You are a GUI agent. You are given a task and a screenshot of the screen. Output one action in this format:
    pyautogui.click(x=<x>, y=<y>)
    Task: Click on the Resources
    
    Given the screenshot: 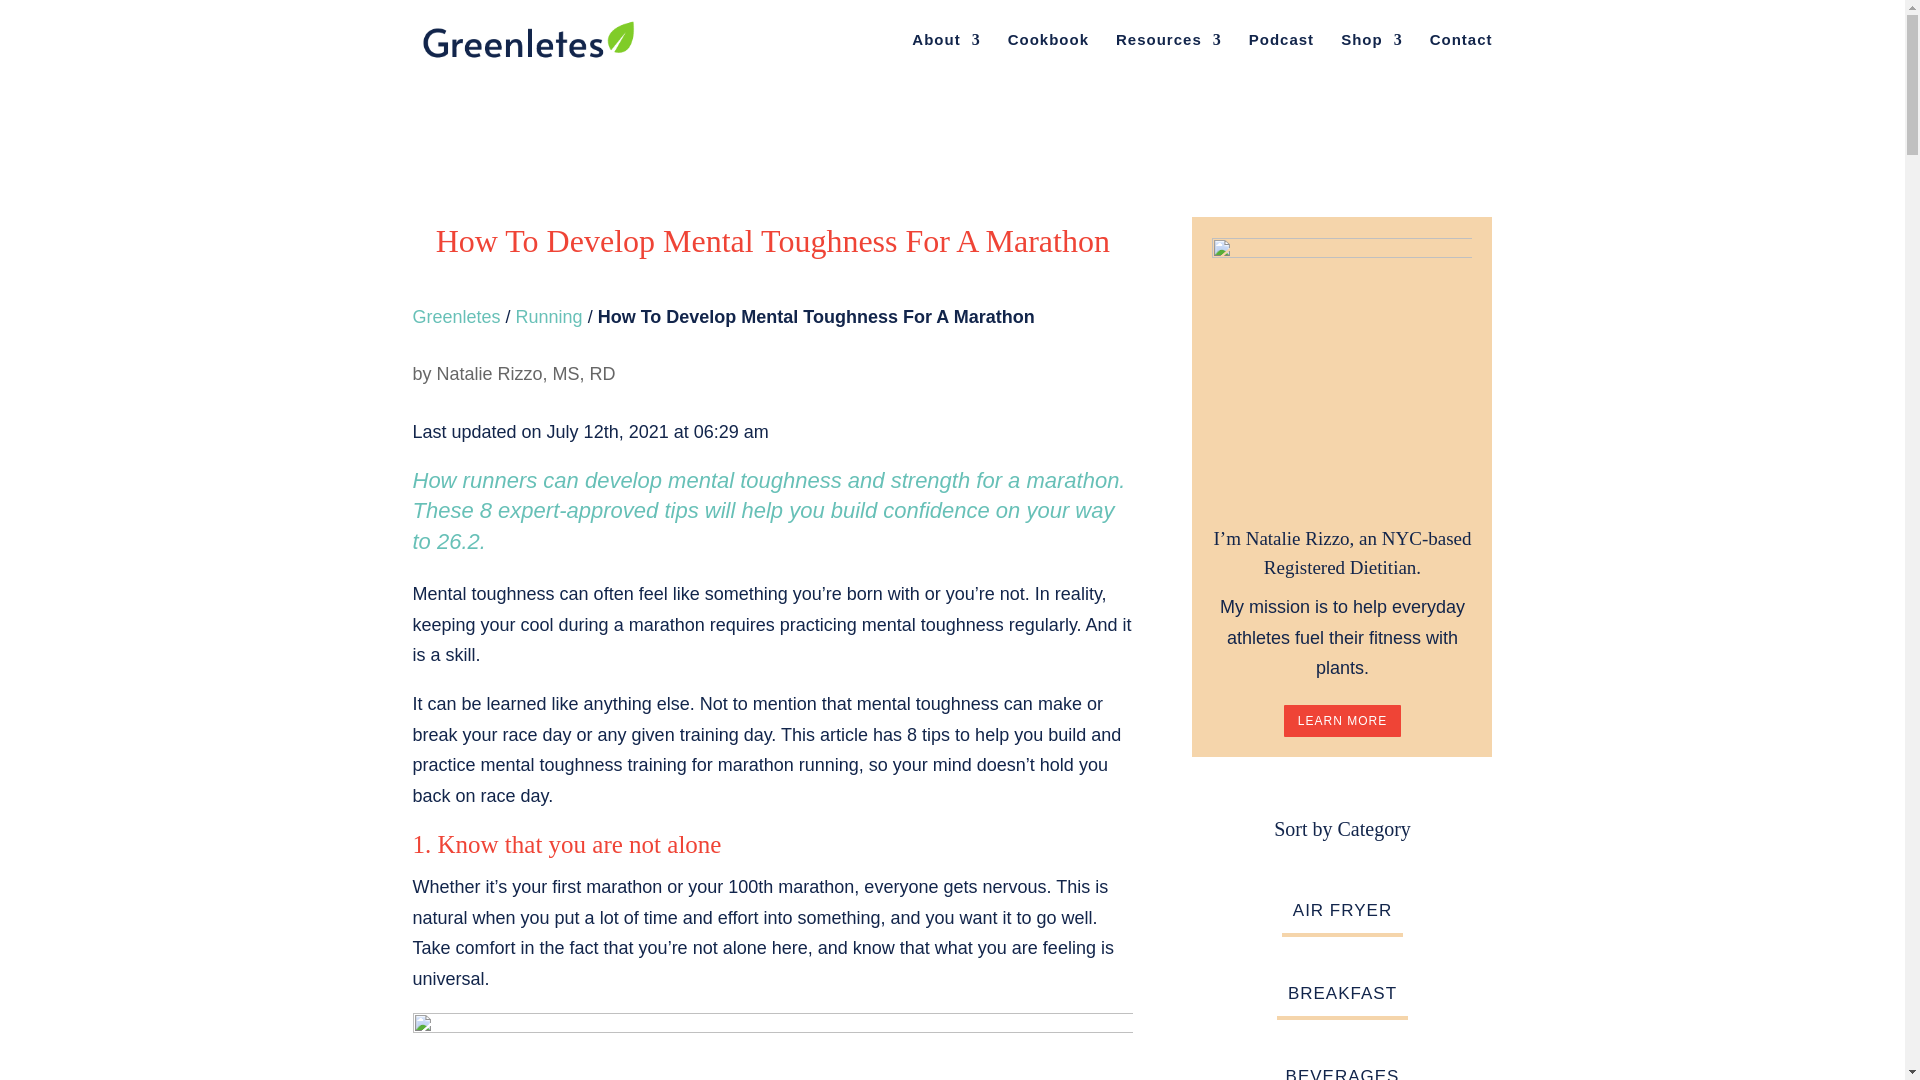 What is the action you would take?
    pyautogui.click(x=1168, y=56)
    